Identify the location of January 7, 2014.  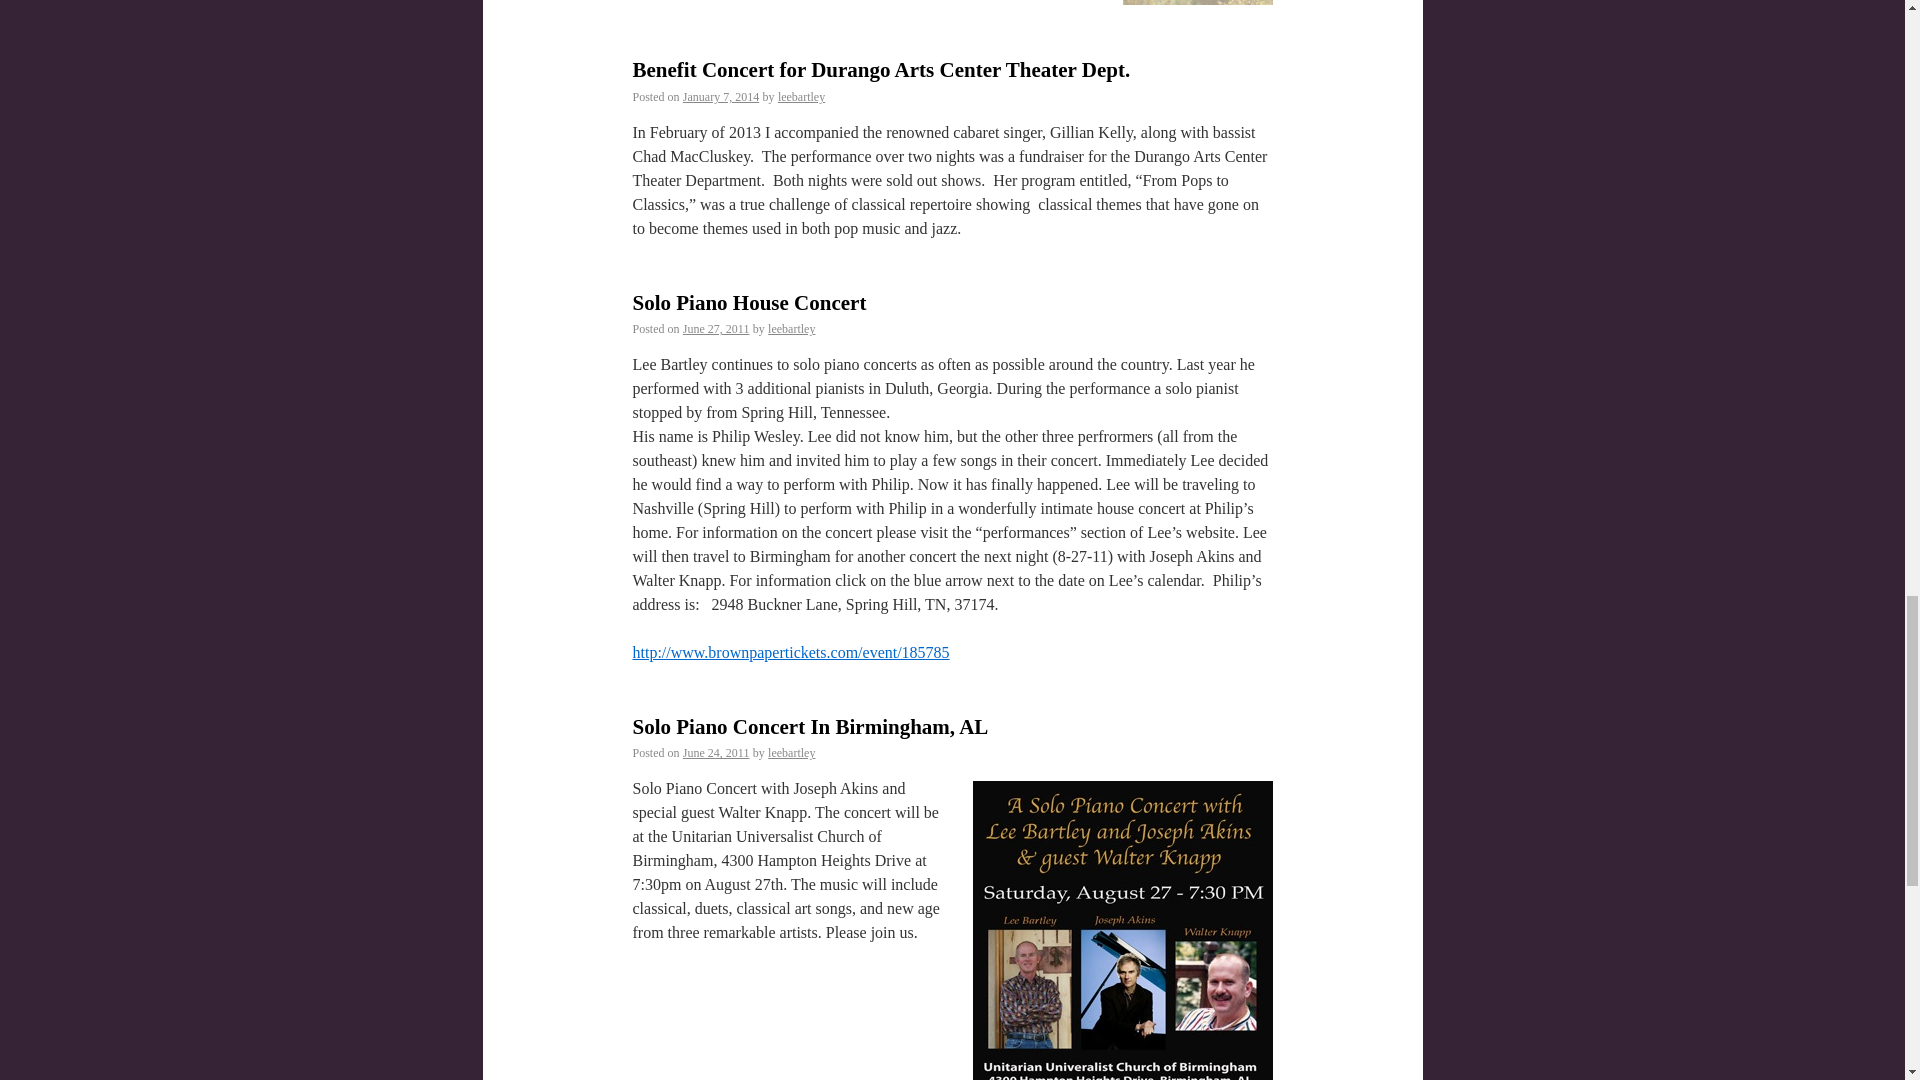
(720, 96).